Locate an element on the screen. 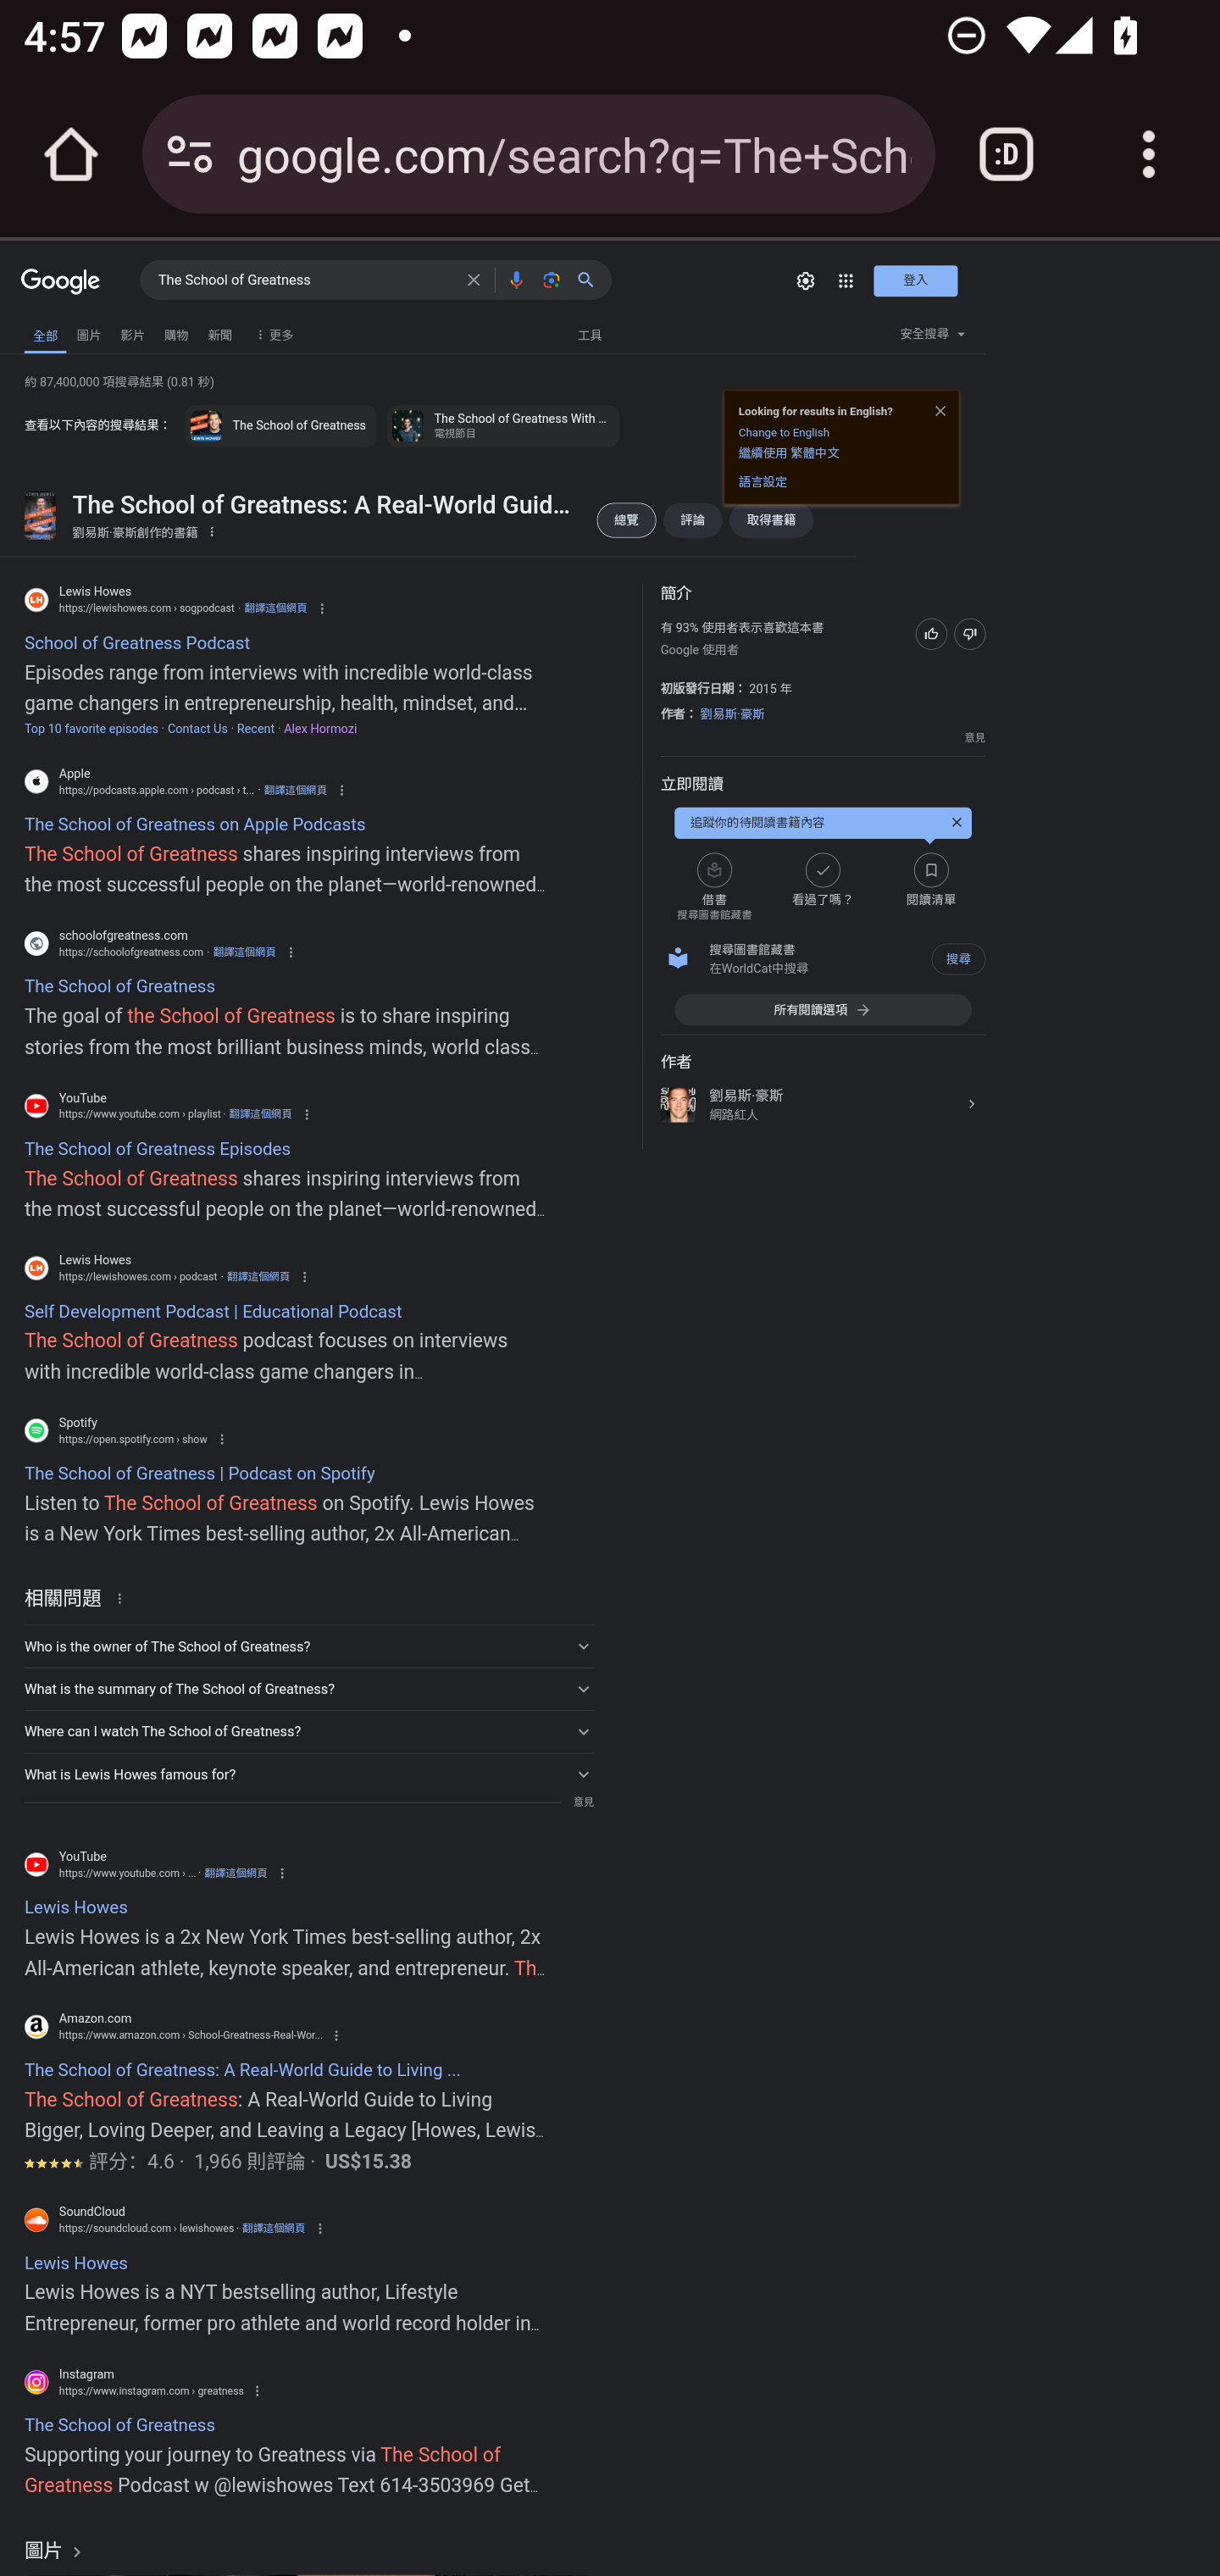  Switch or close tabs is located at coordinates (1006, 154).